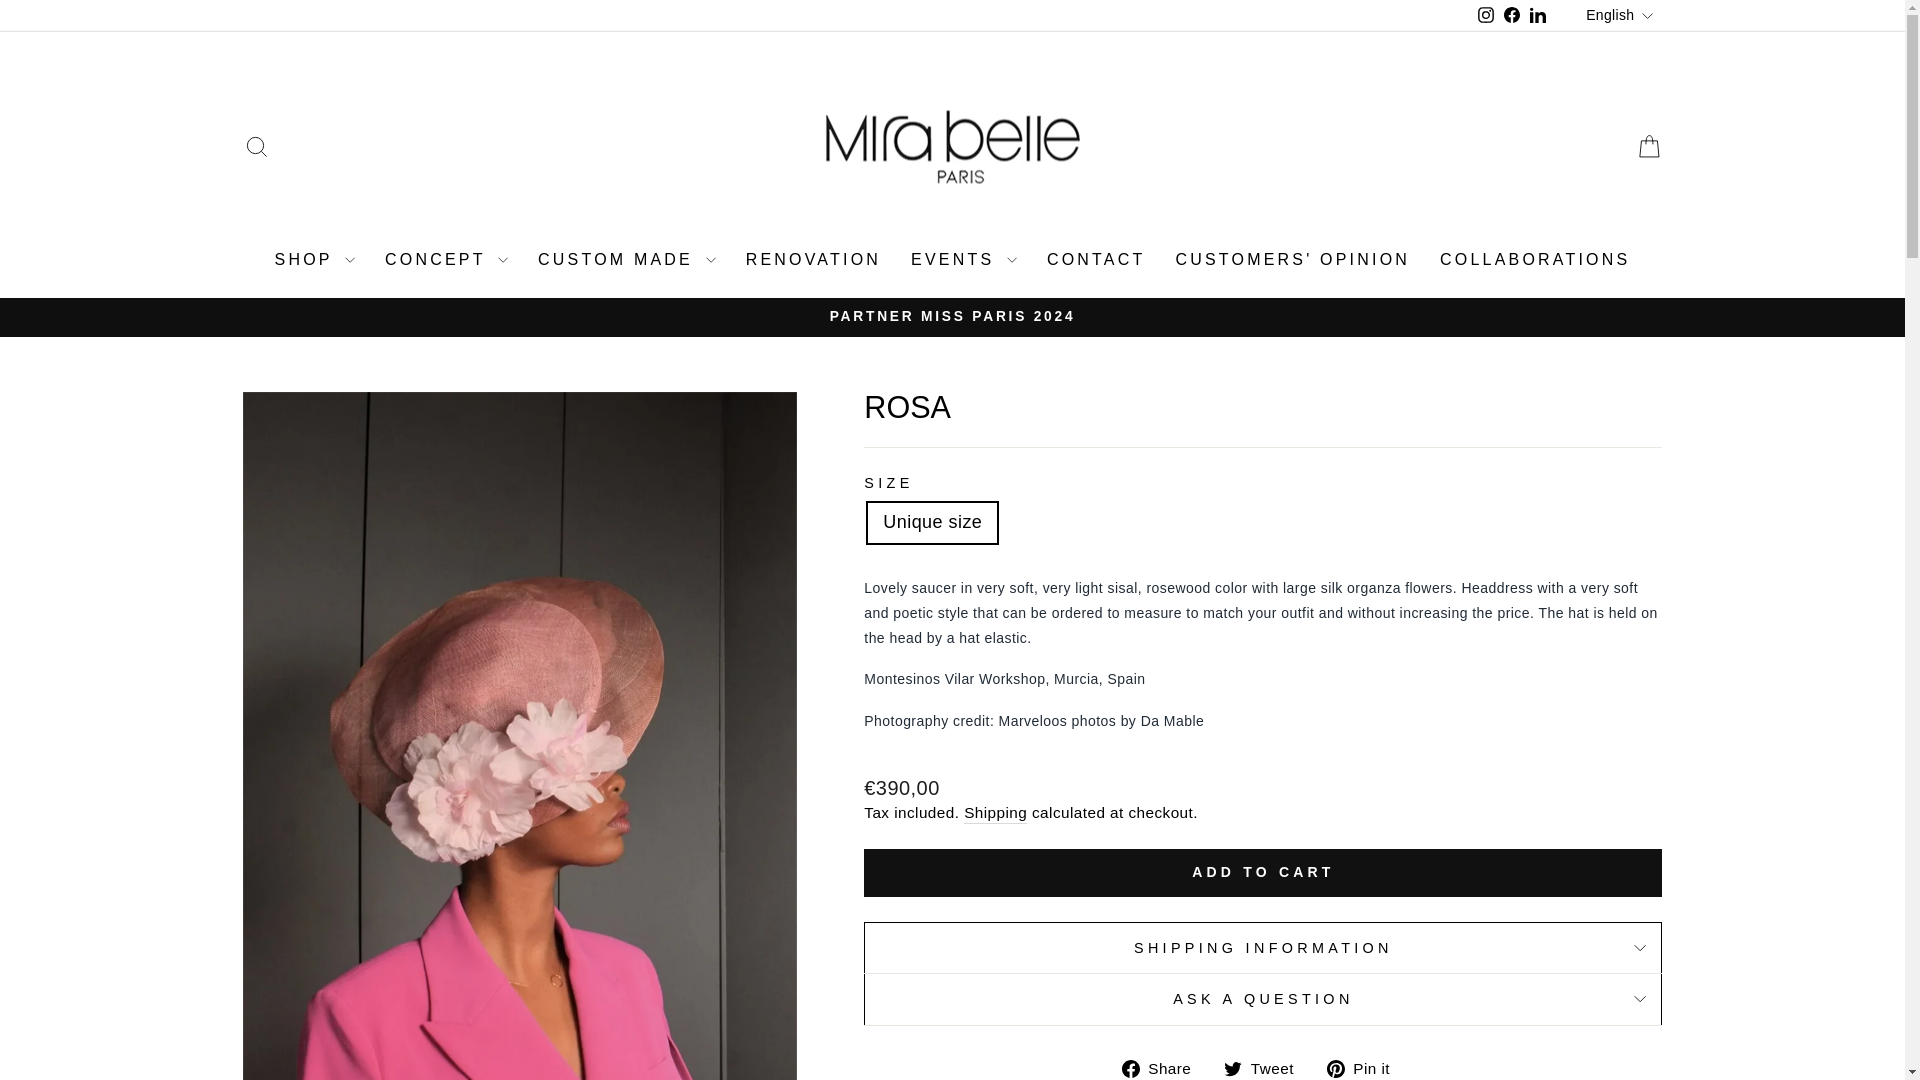  I want to click on Tweet on Twitter, so click(1266, 1068).